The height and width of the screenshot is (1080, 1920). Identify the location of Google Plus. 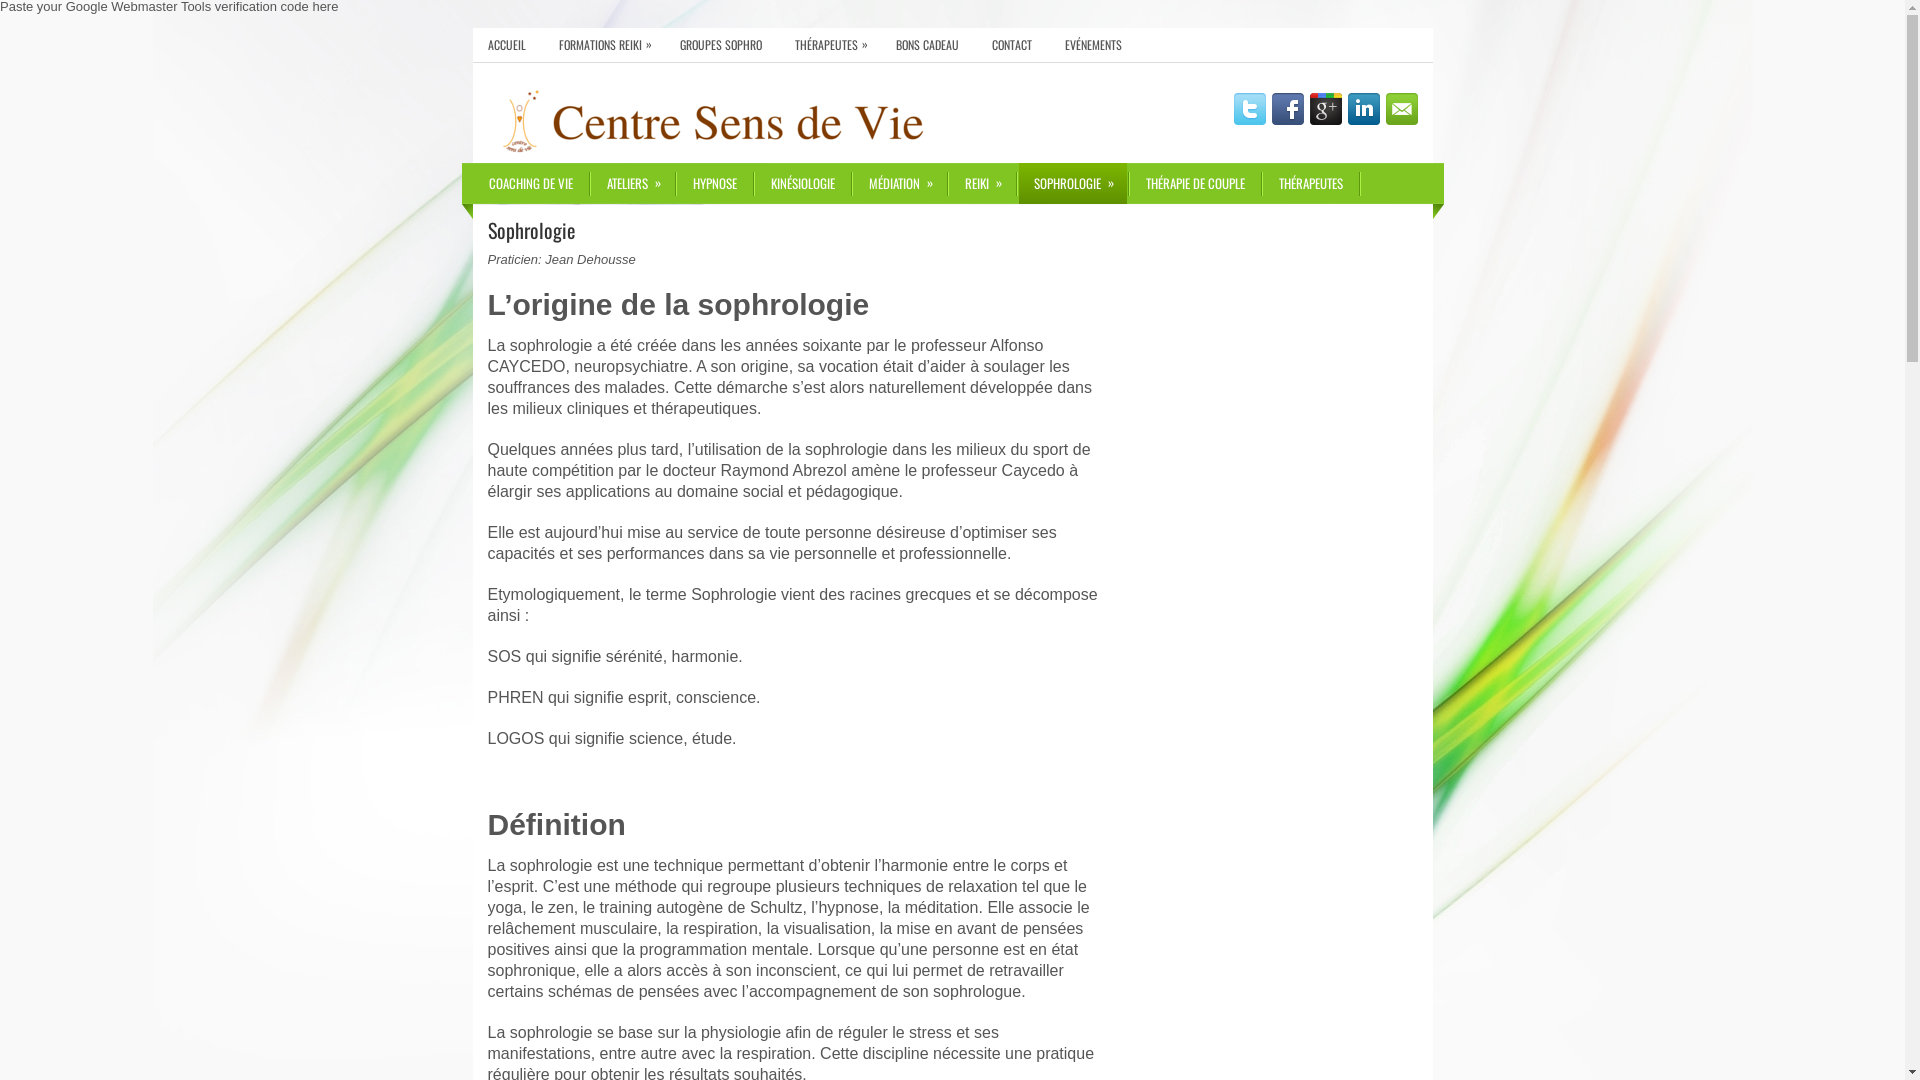
(1326, 109).